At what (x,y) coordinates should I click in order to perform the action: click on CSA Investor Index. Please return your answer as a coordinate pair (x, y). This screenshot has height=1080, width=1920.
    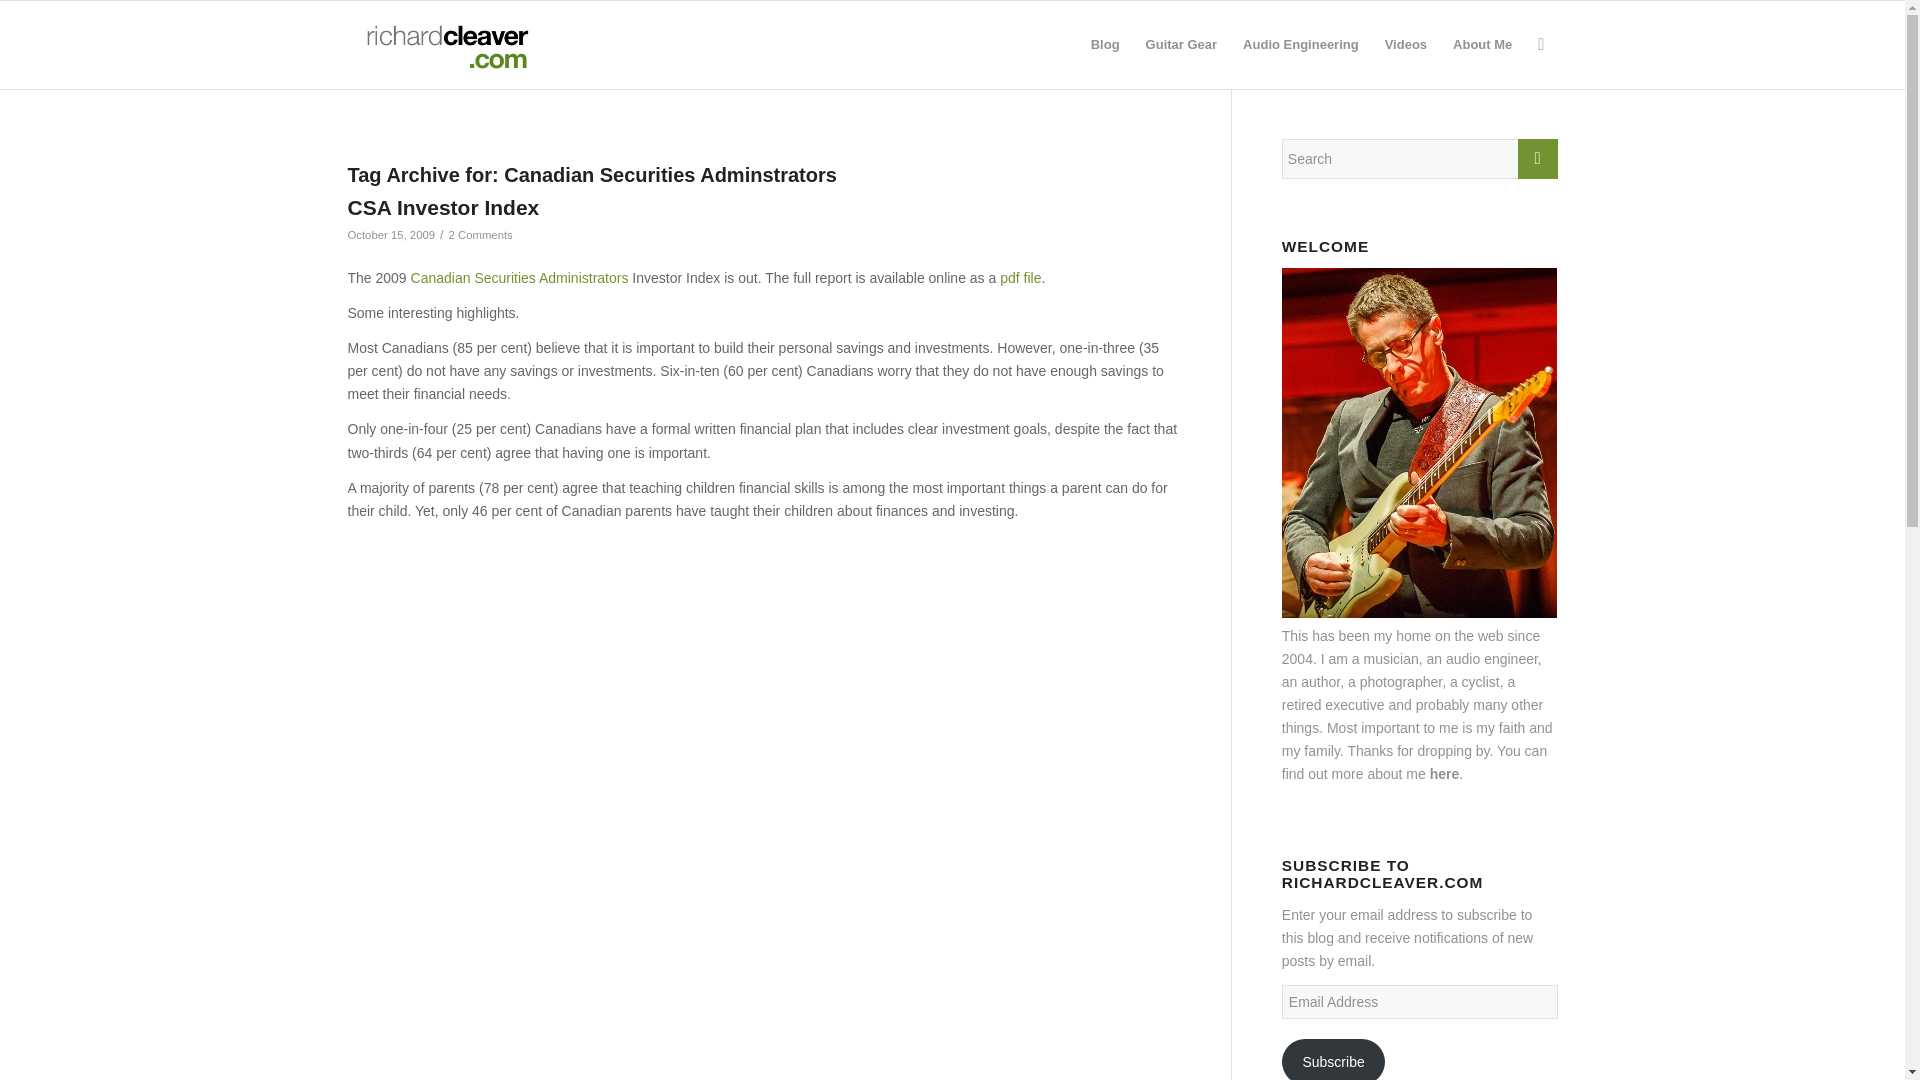
    Looking at the image, I should click on (443, 207).